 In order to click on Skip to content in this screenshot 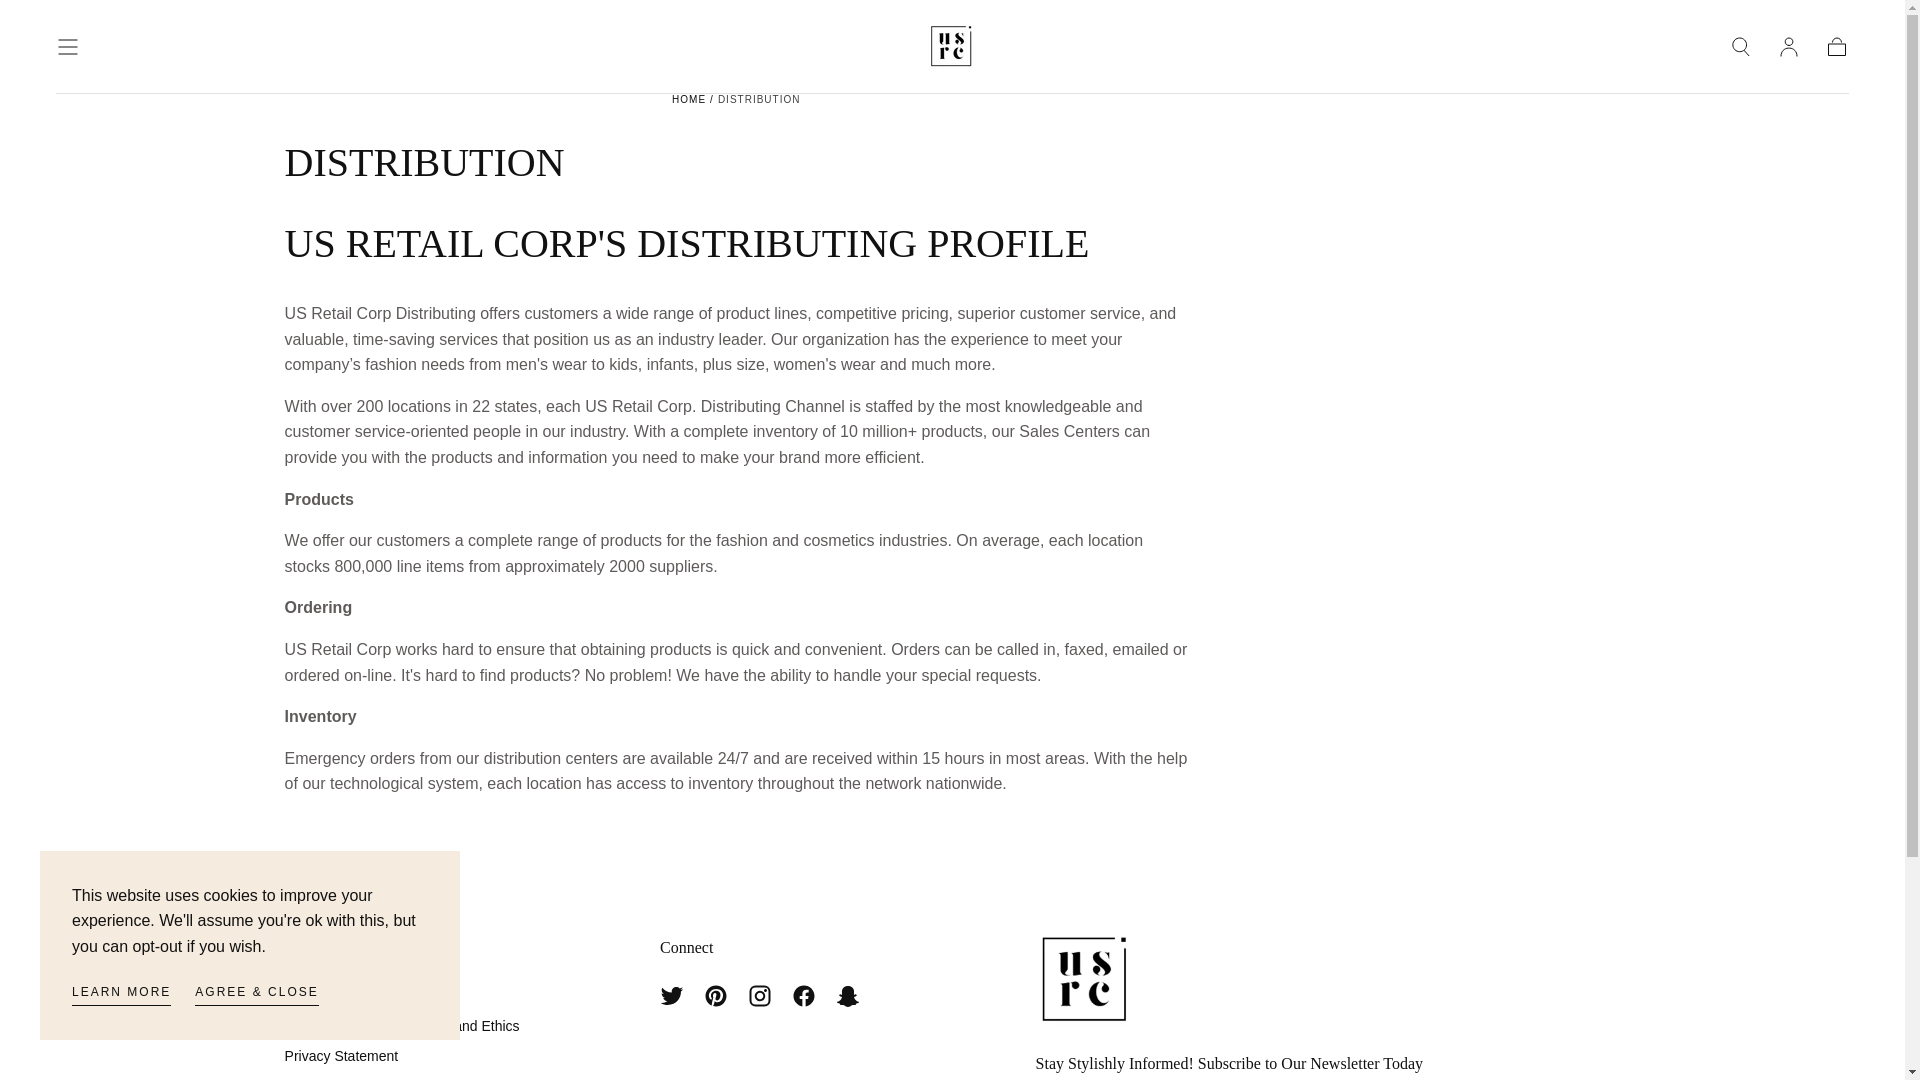, I will do `click(89, 24)`.